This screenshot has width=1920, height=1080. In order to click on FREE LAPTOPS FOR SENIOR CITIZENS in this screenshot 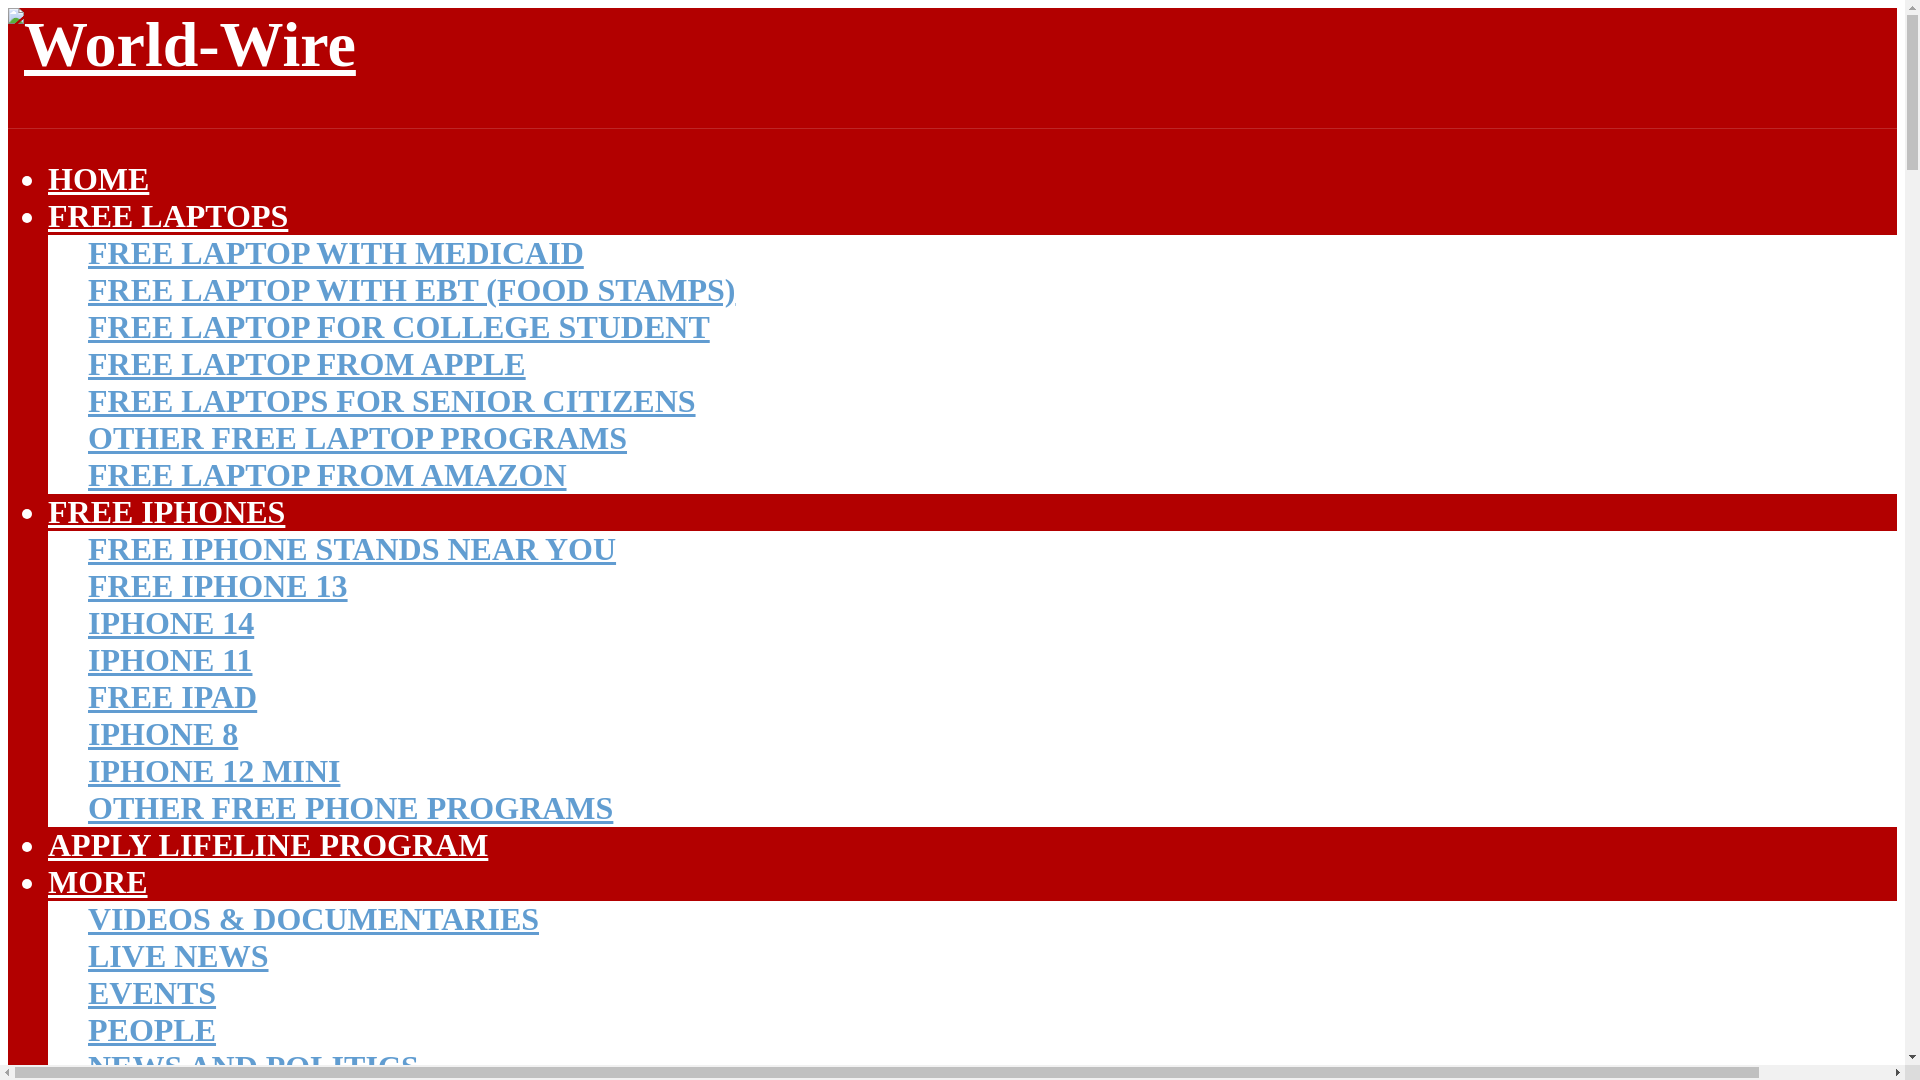, I will do `click(392, 401)`.